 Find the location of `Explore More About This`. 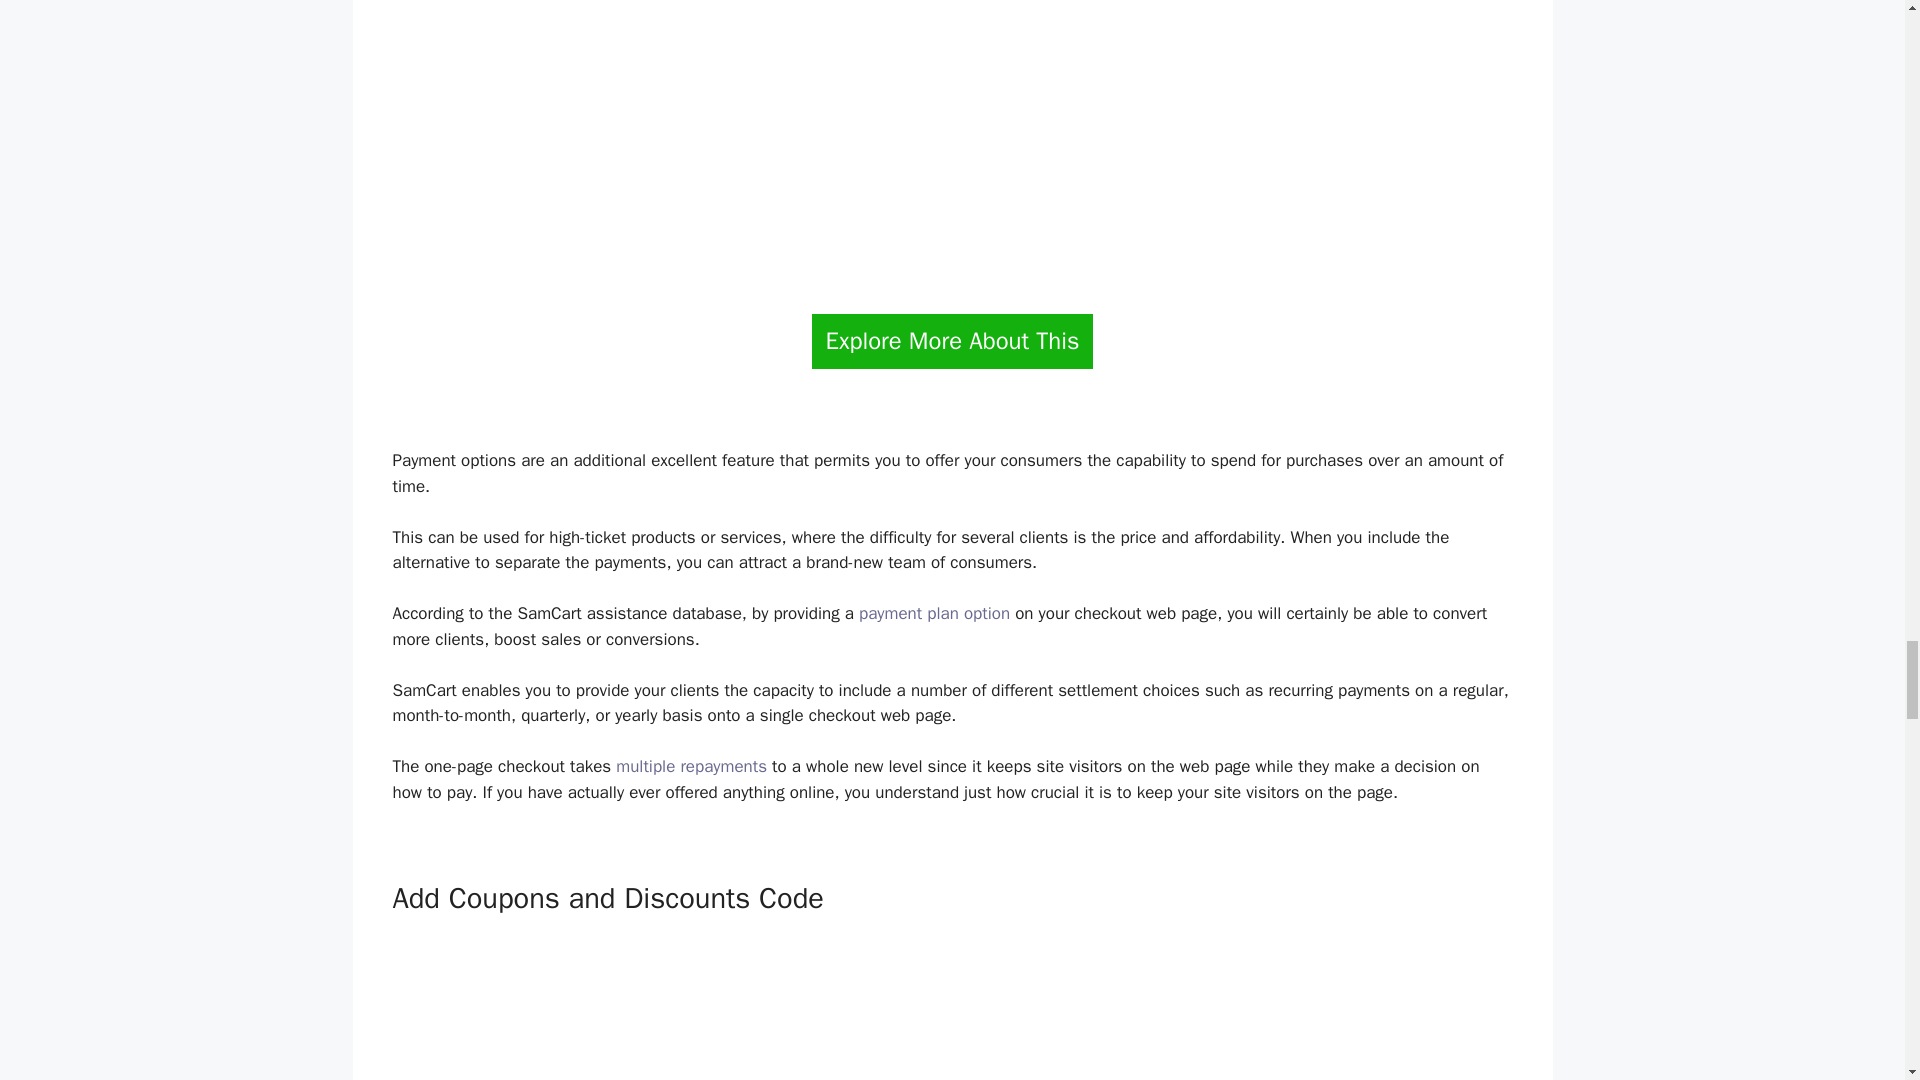

Explore More About This is located at coordinates (952, 342).